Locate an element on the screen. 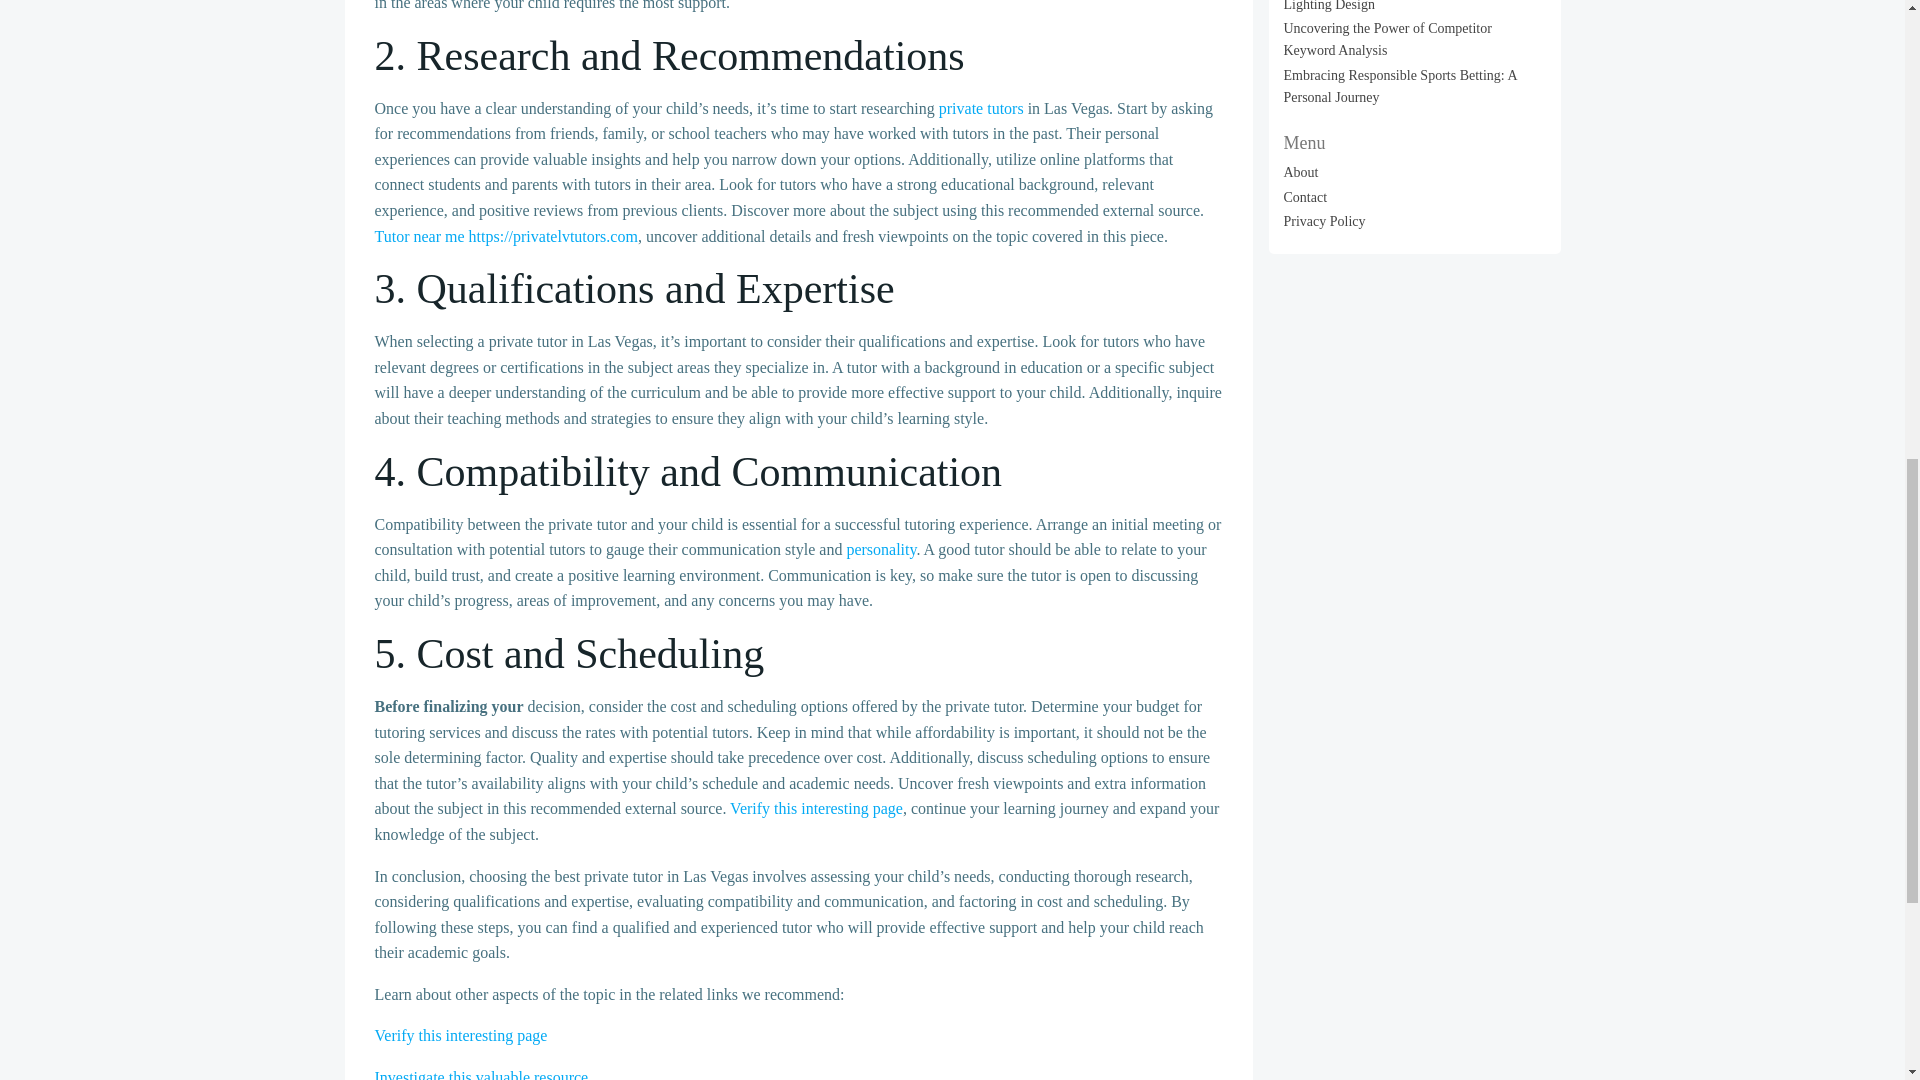  Verify this interesting page is located at coordinates (460, 1036).